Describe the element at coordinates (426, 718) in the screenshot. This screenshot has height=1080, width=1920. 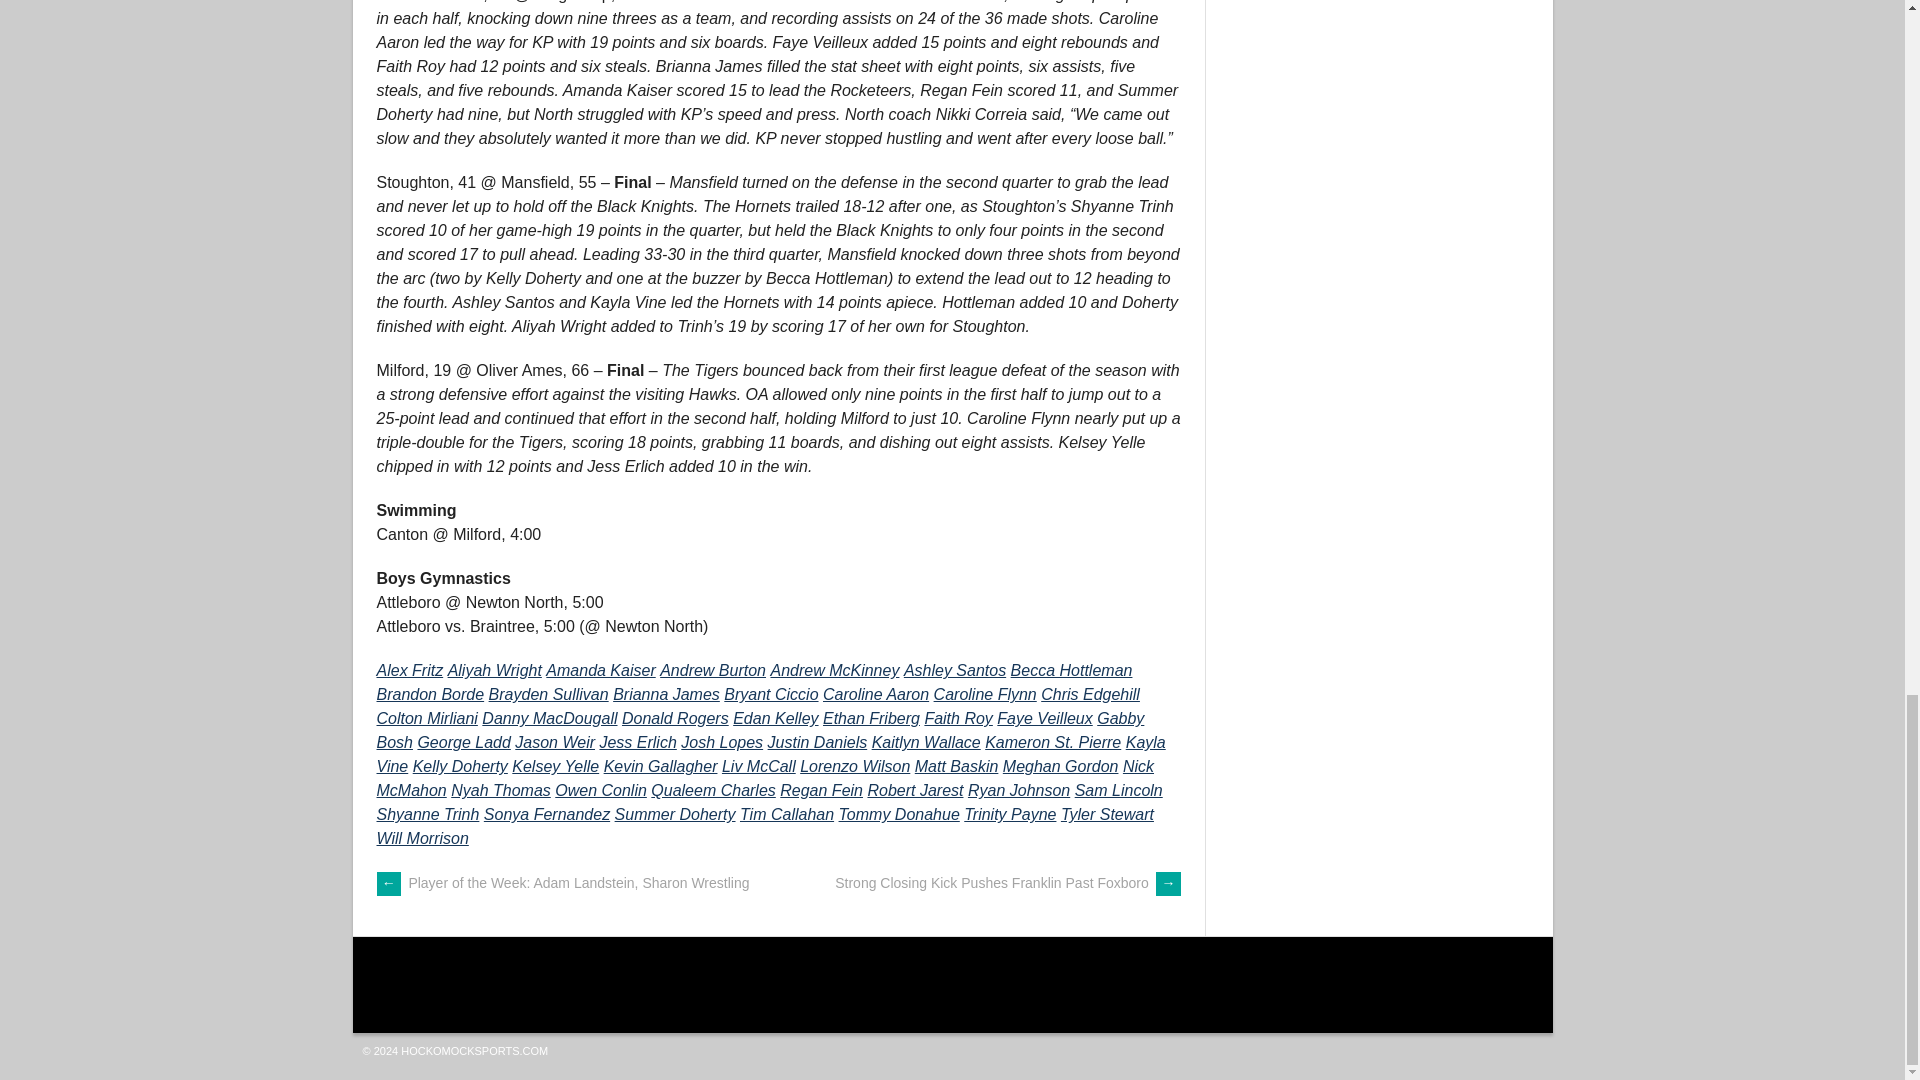
I see `Colton Mirliani` at that location.